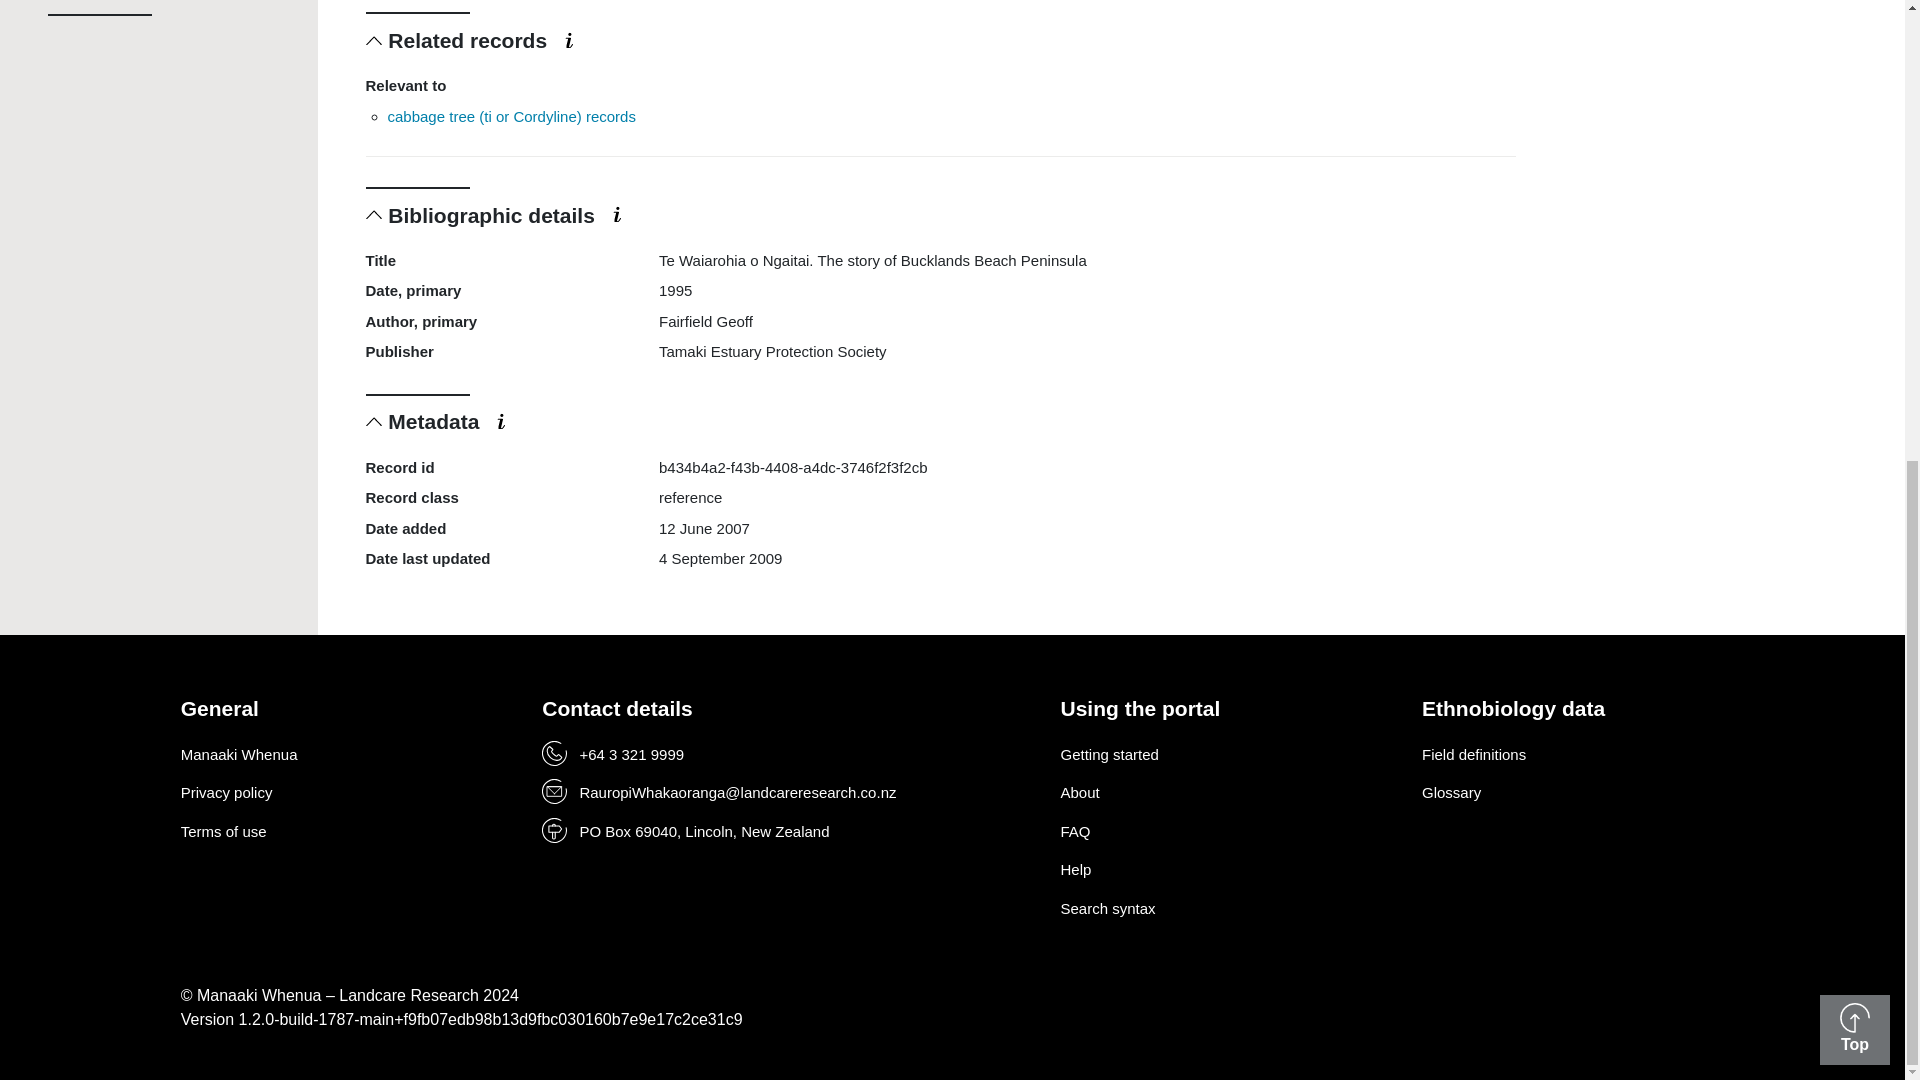 This screenshot has height=1080, width=1920. What do you see at coordinates (616, 214) in the screenshot?
I see `Info` at bounding box center [616, 214].